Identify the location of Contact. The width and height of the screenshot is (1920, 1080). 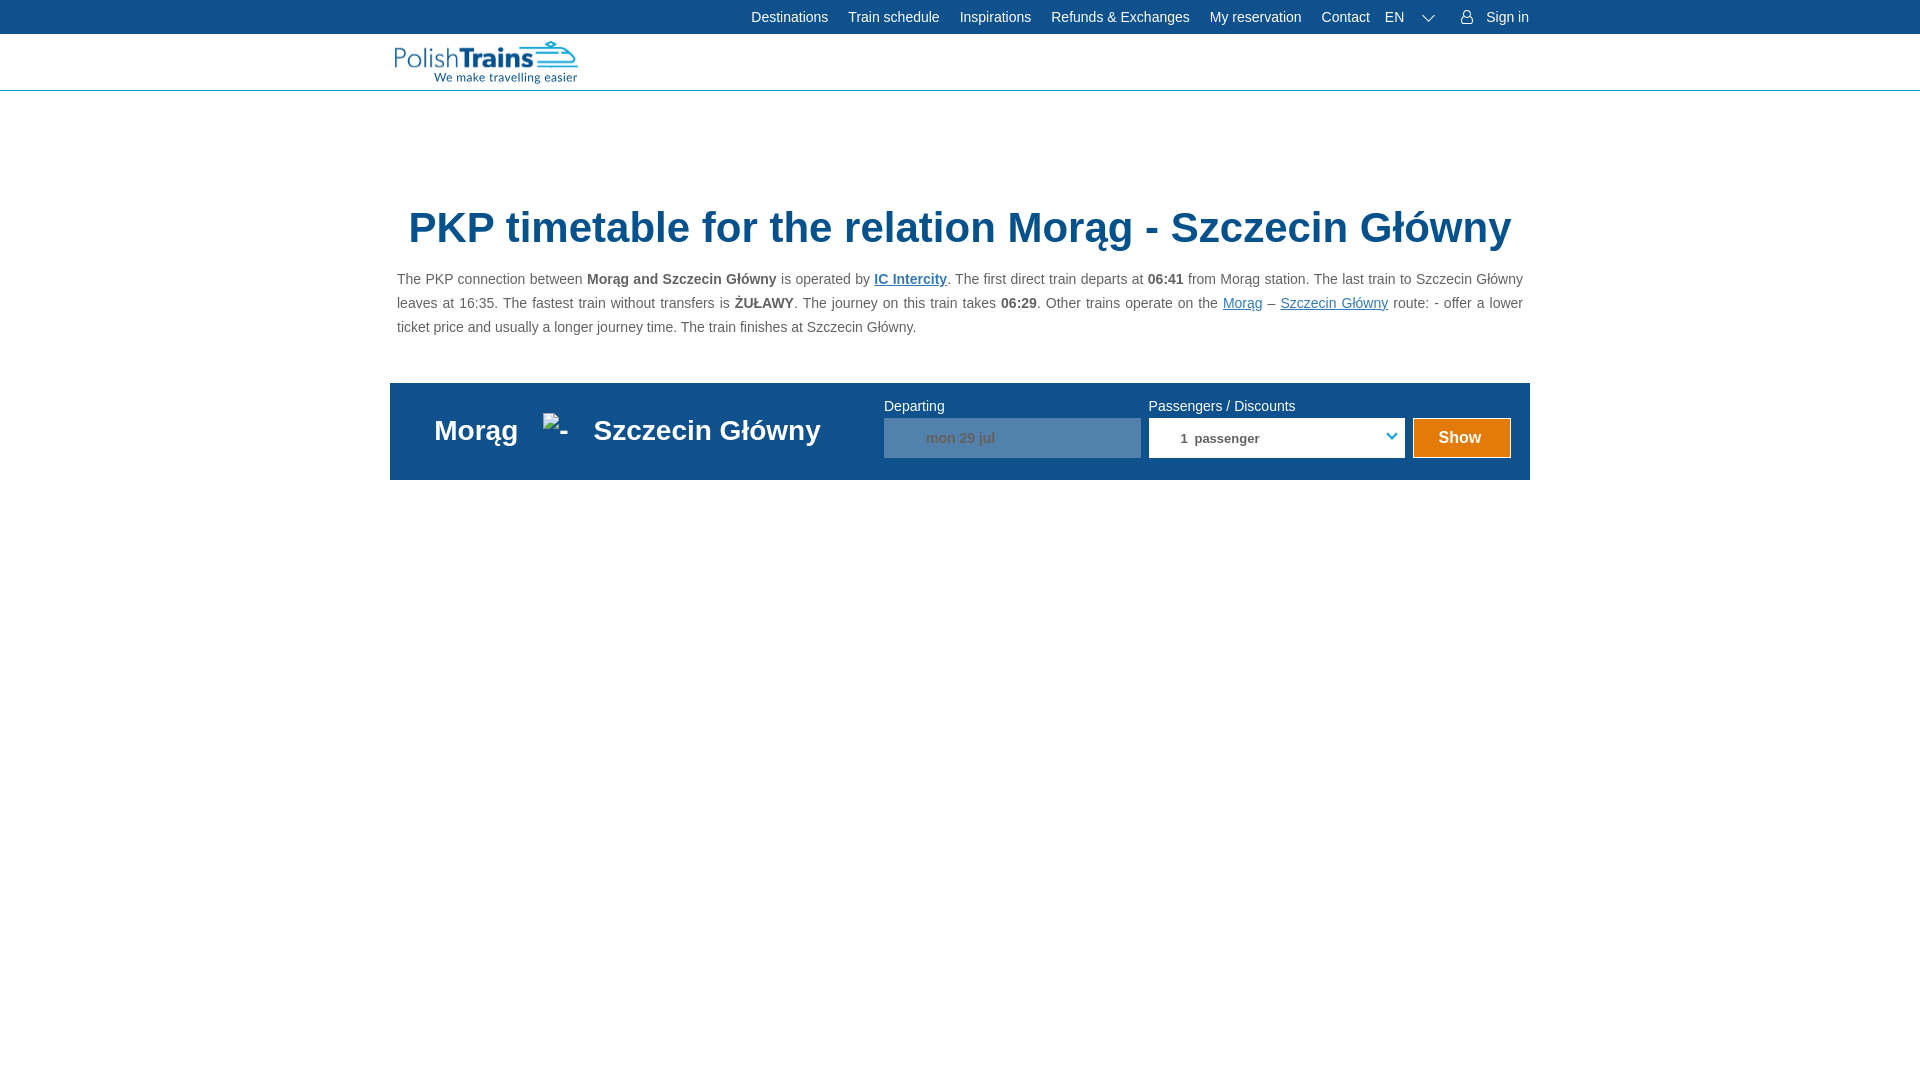
(1346, 16).